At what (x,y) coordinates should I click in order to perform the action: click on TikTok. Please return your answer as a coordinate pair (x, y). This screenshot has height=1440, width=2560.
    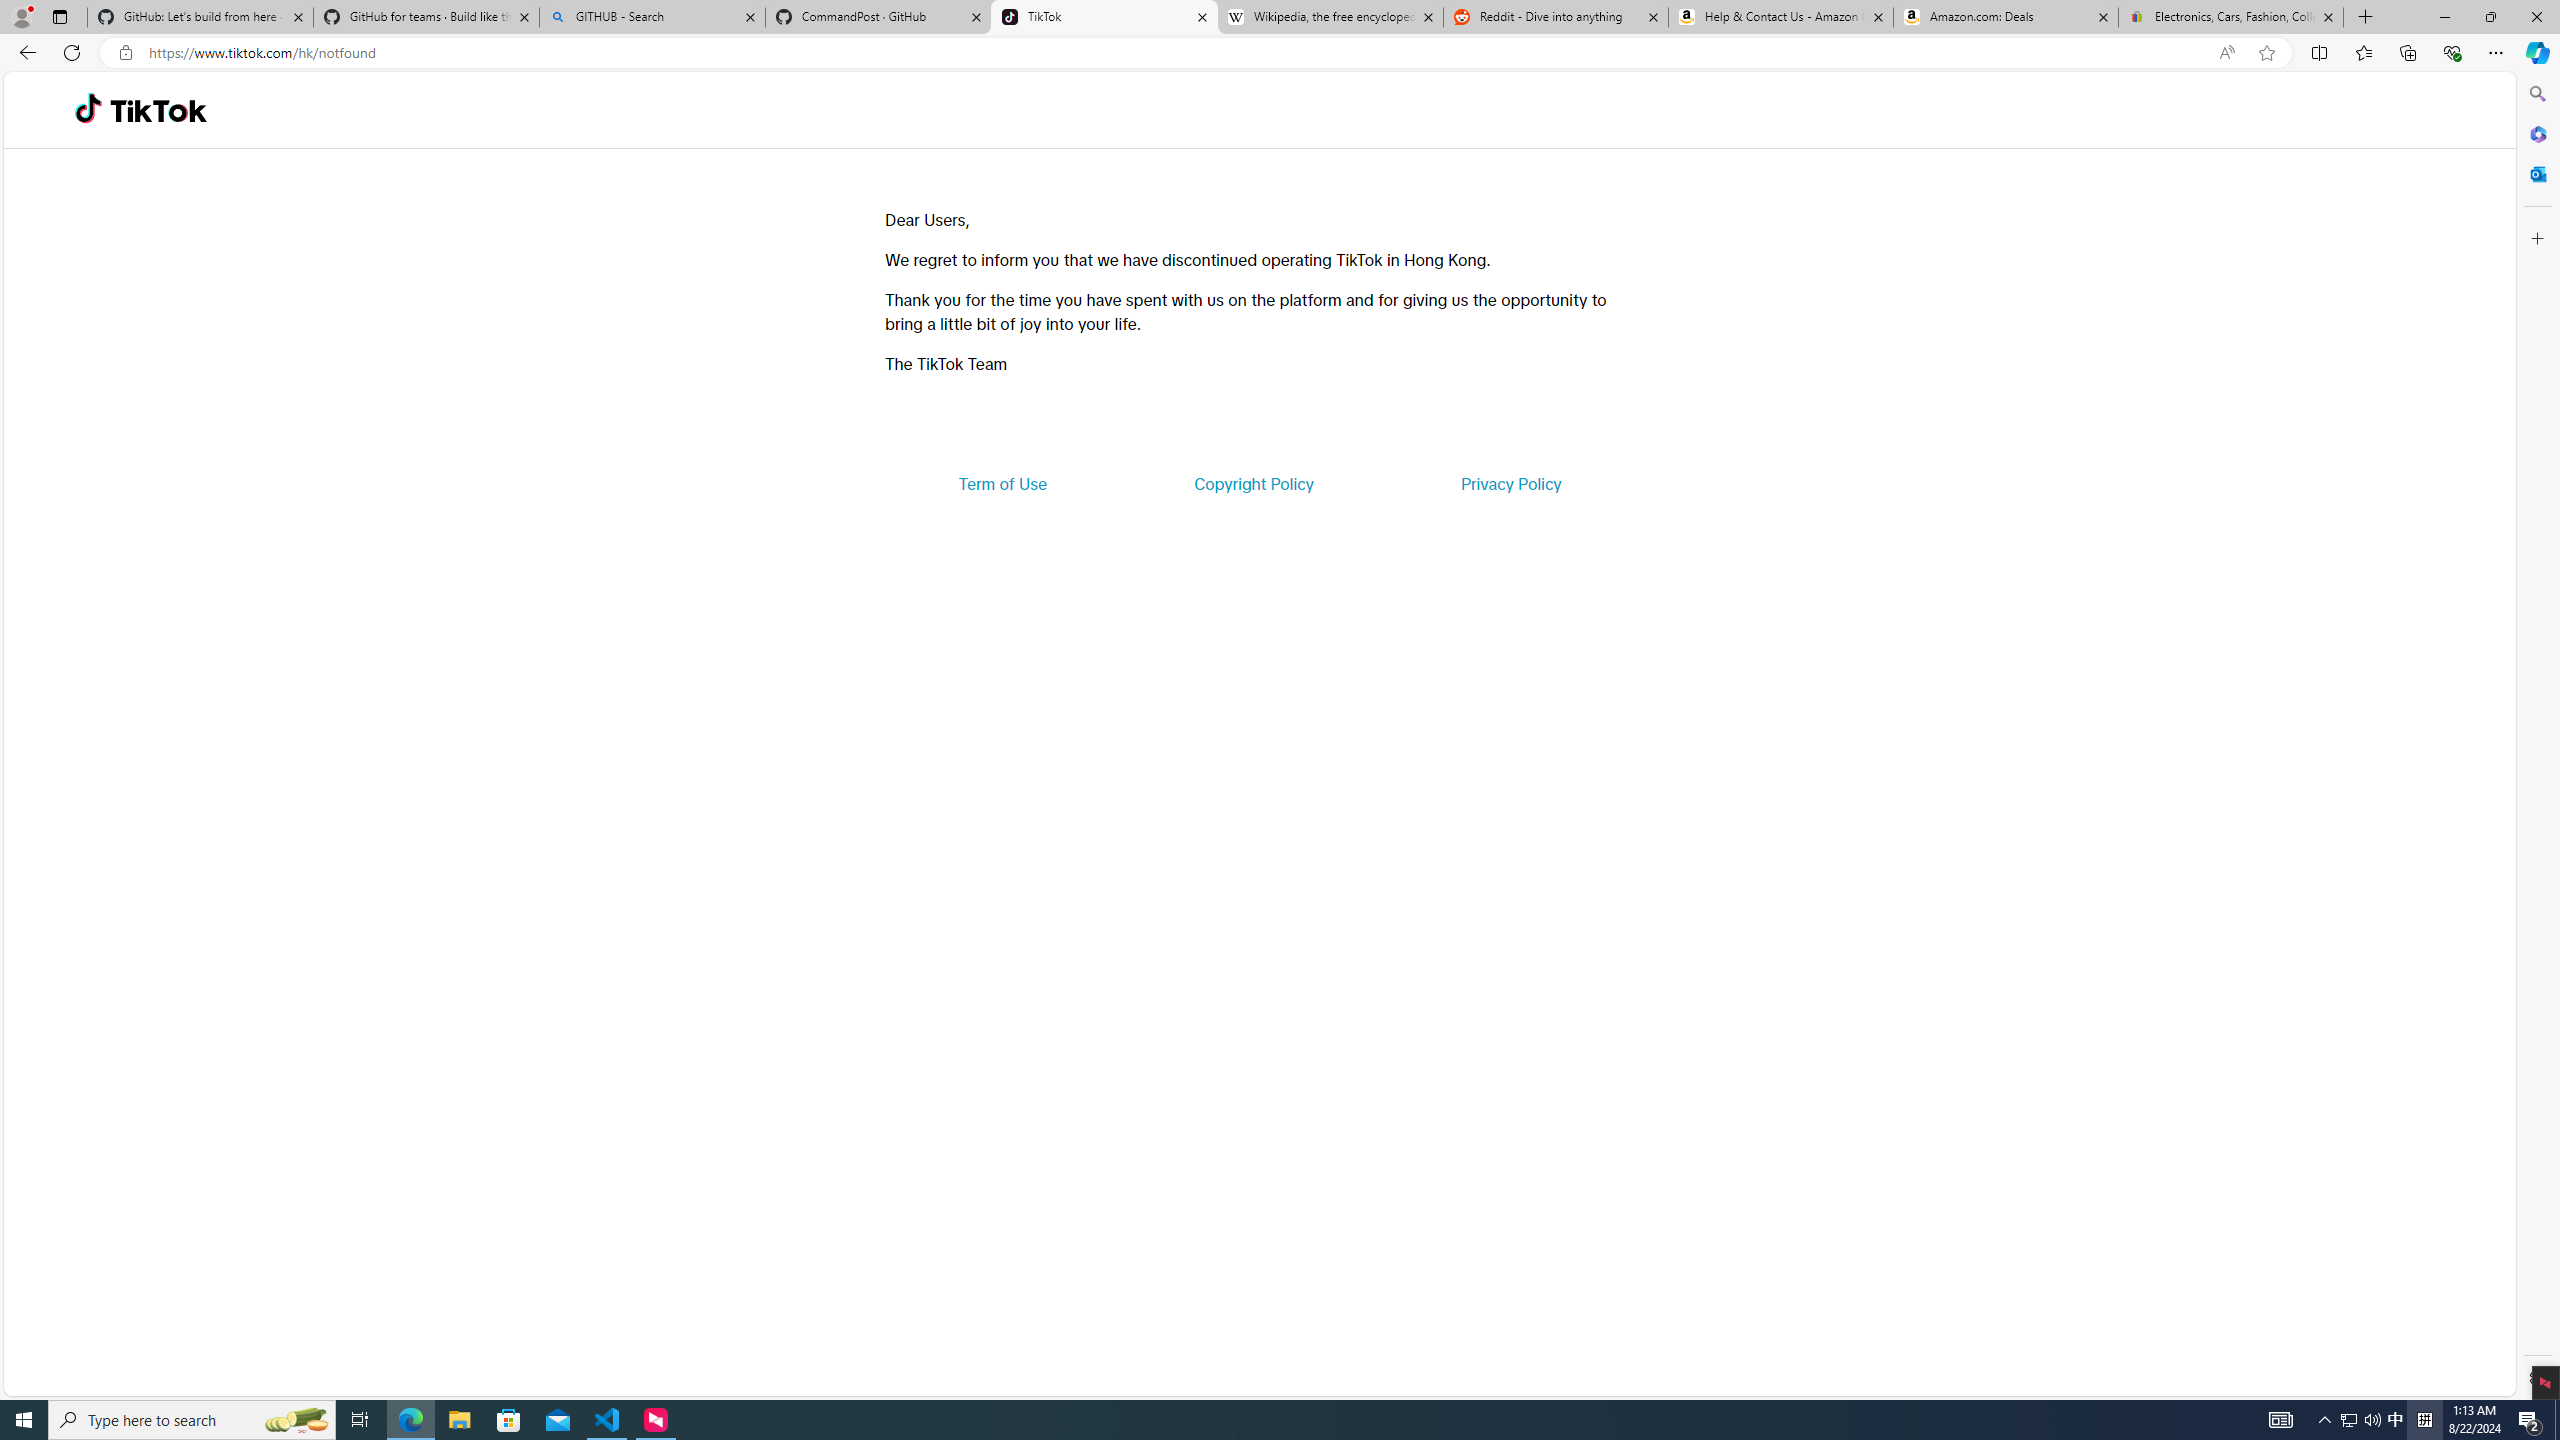
    Looking at the image, I should click on (158, 110).